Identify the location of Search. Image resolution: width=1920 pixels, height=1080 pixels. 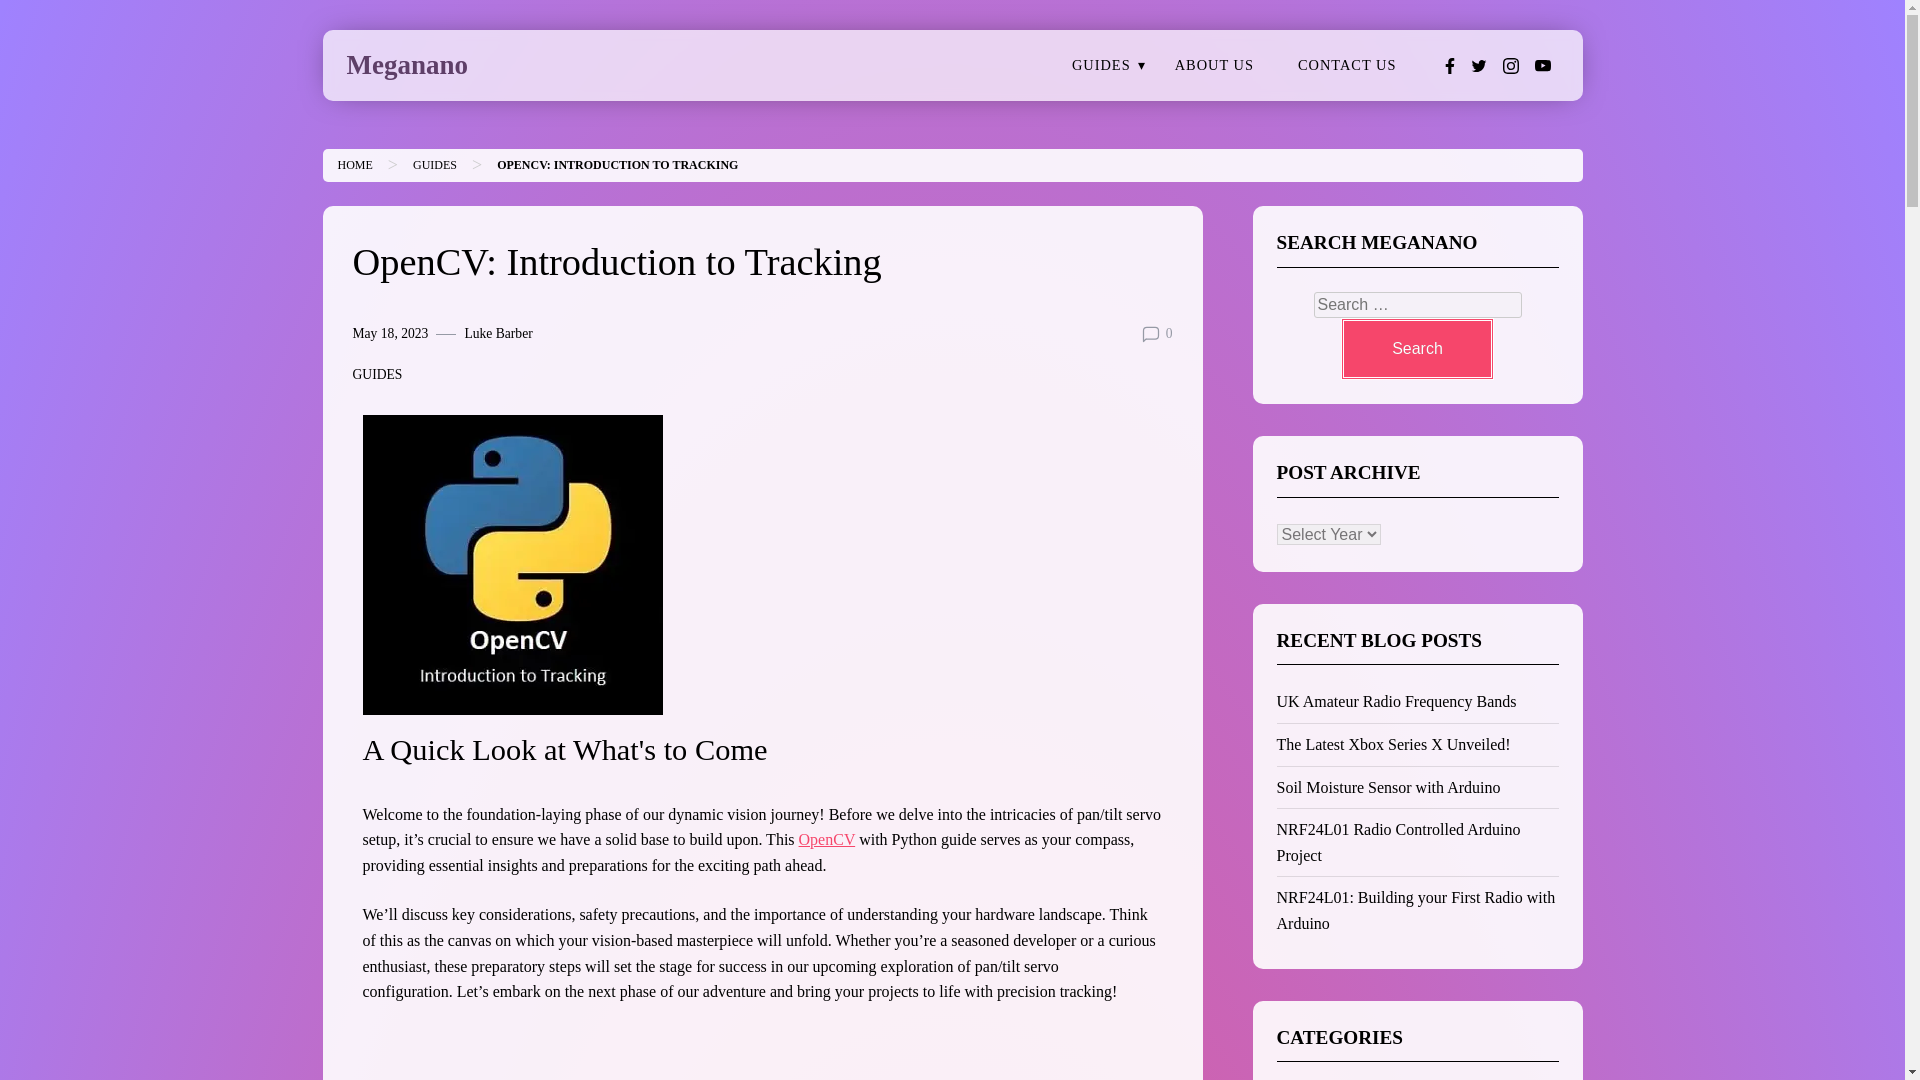
(1416, 348).